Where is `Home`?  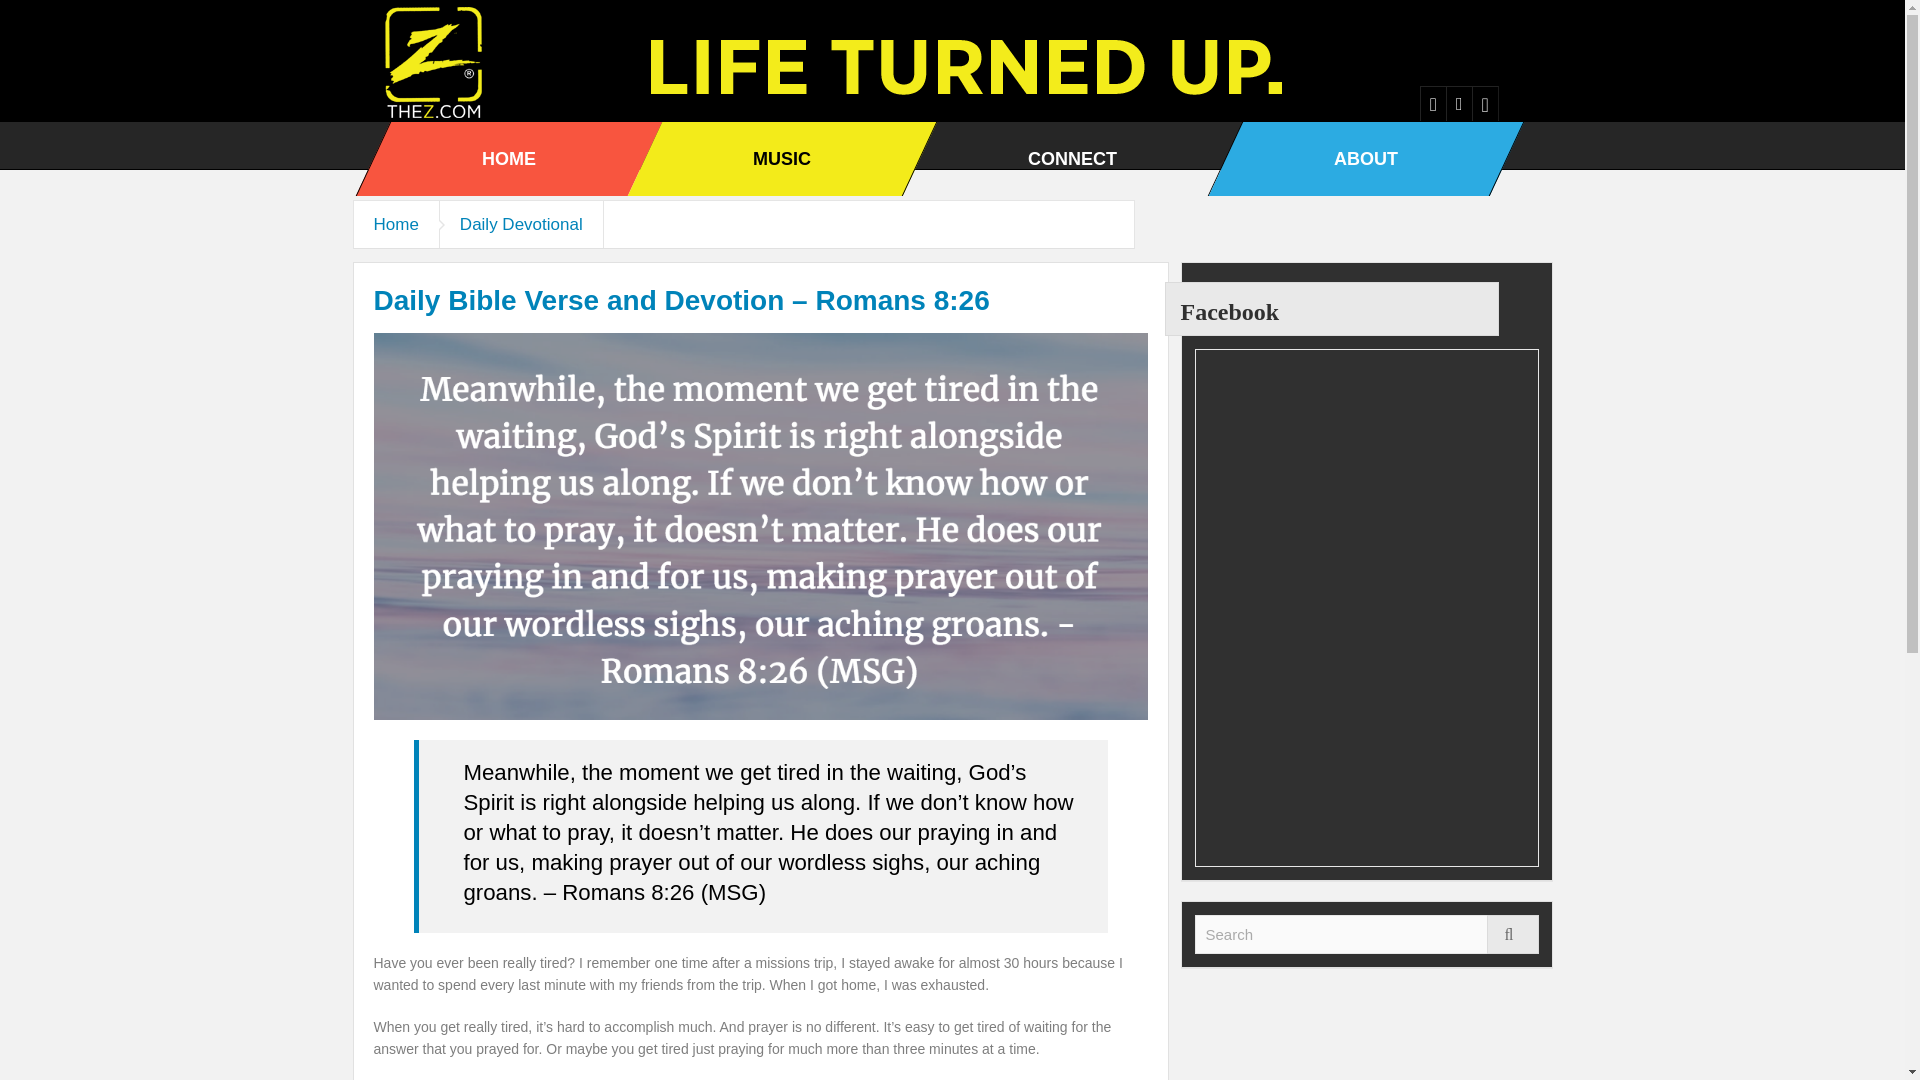 Home is located at coordinates (396, 224).